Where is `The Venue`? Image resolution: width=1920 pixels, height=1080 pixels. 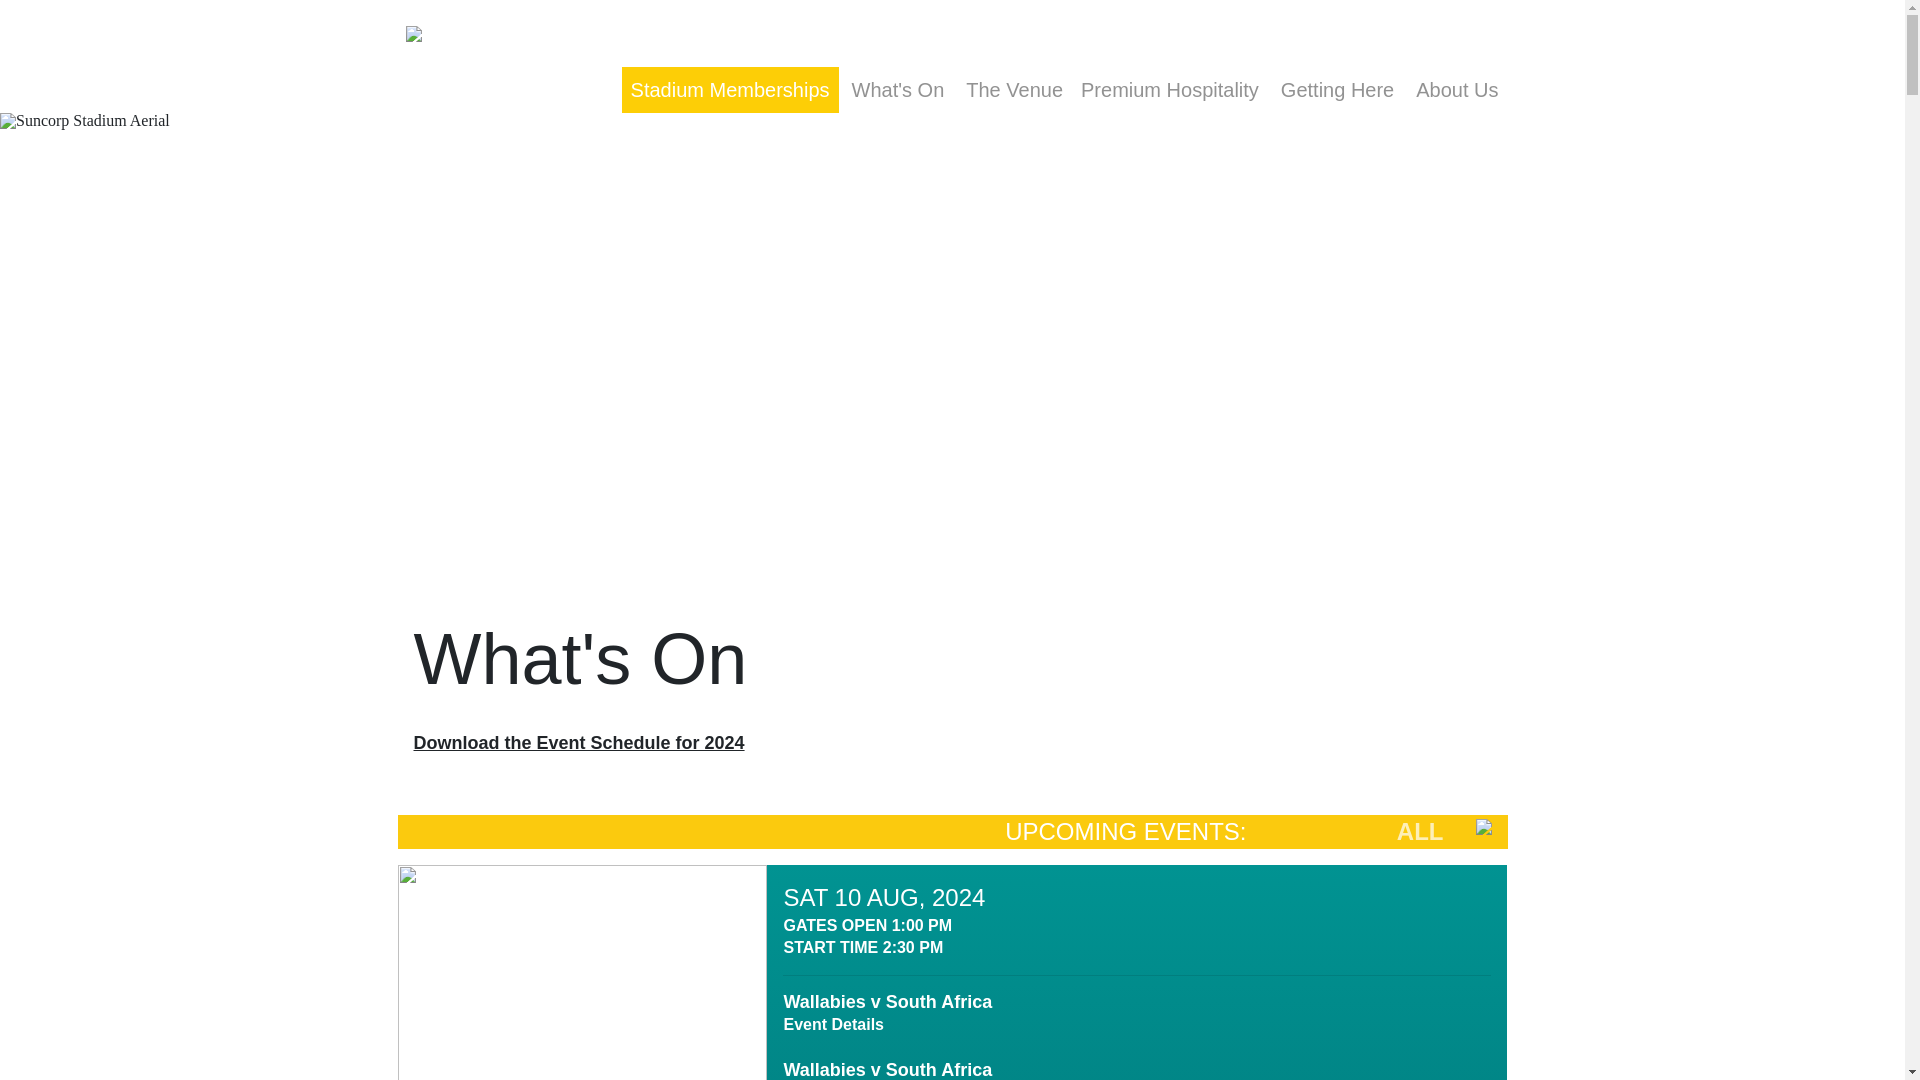
The Venue is located at coordinates (1014, 90).